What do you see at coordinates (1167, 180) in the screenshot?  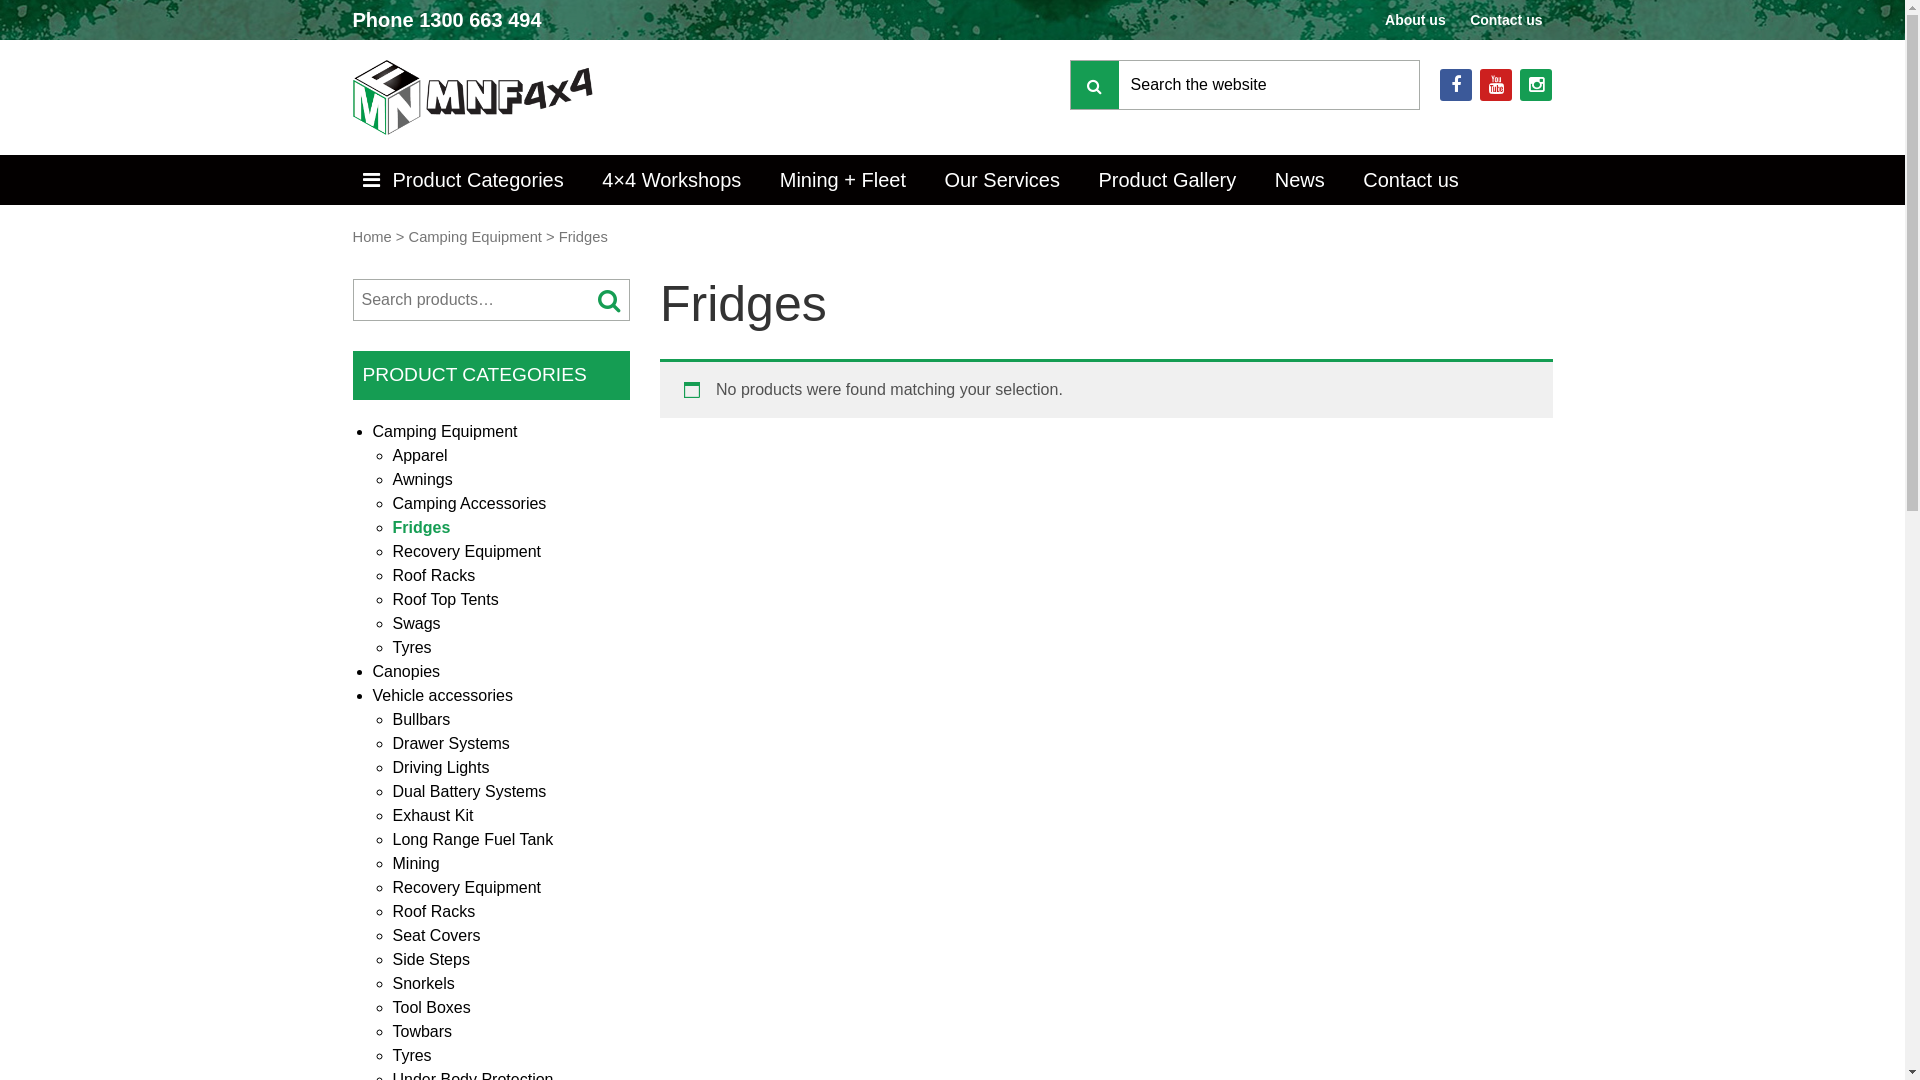 I see `Product Gallery` at bounding box center [1167, 180].